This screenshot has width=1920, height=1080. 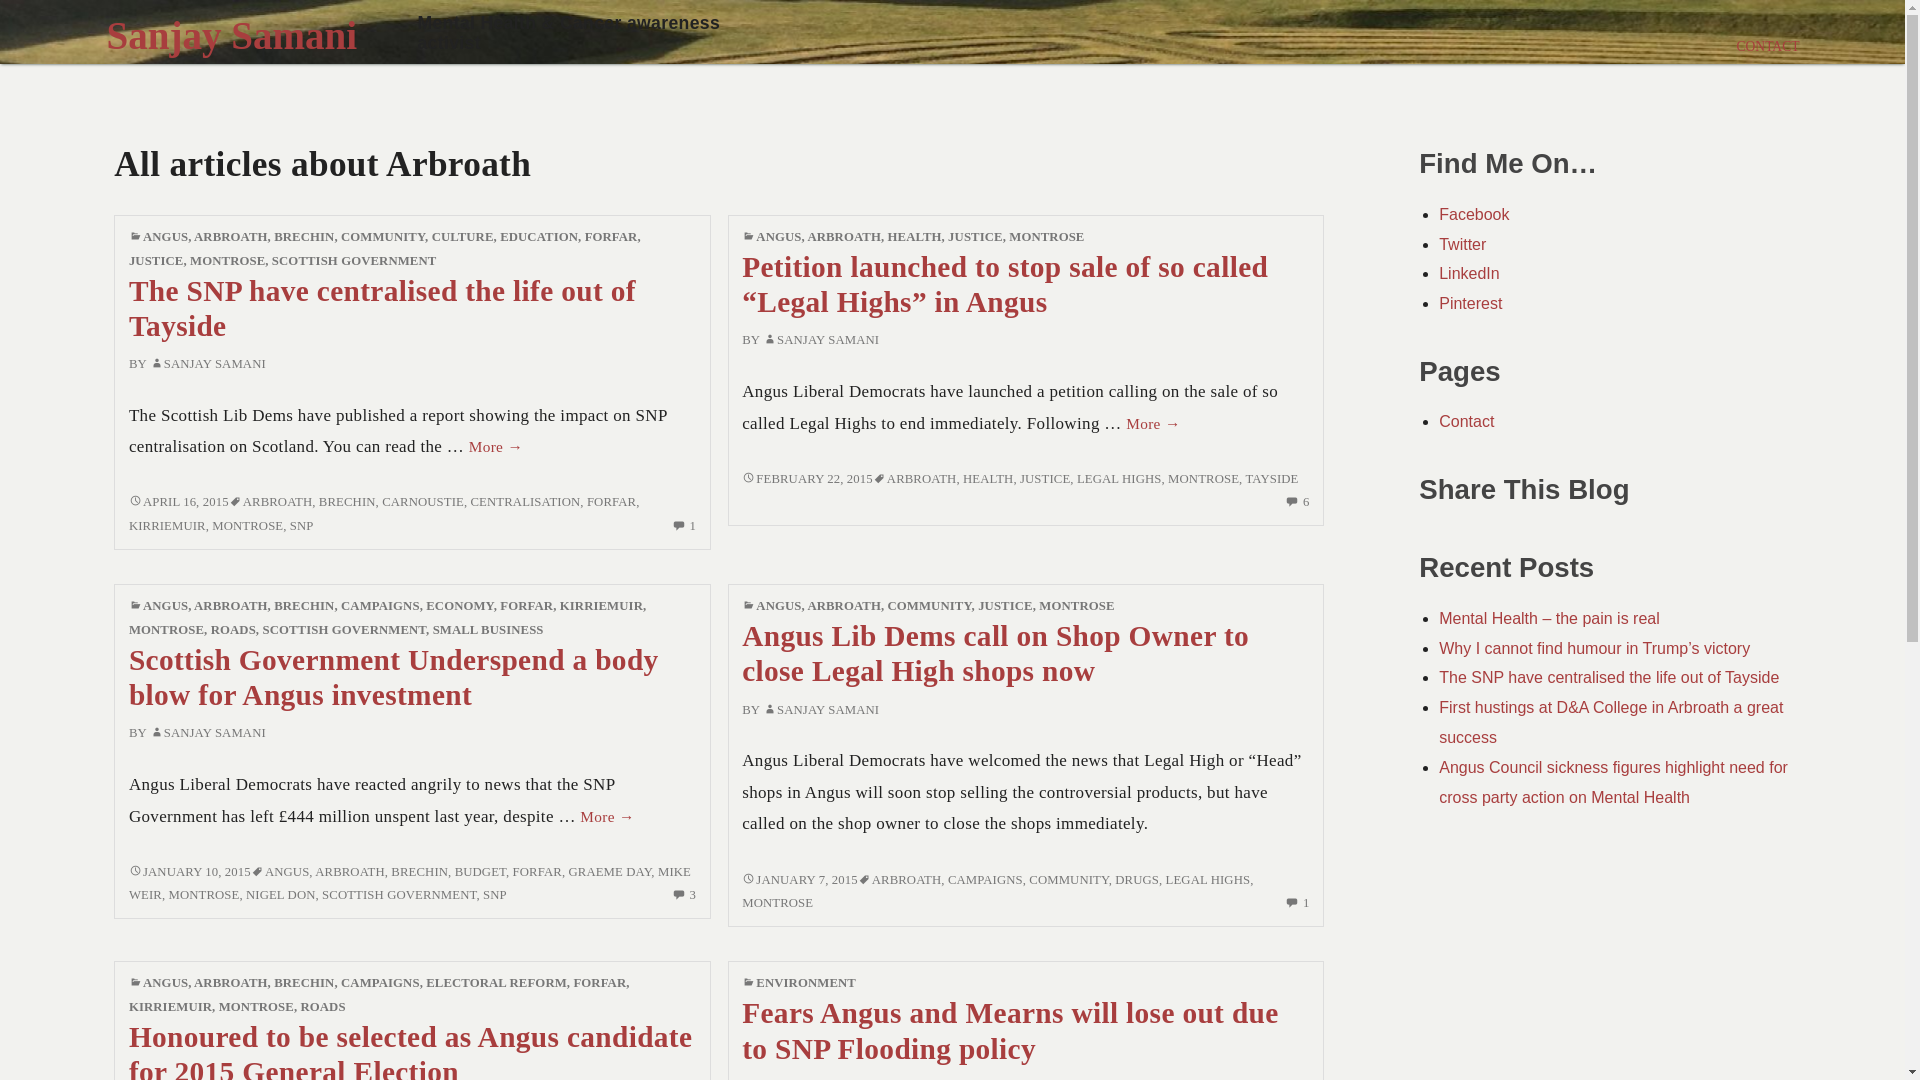 What do you see at coordinates (165, 237) in the screenshot?
I see `ANGUS` at bounding box center [165, 237].